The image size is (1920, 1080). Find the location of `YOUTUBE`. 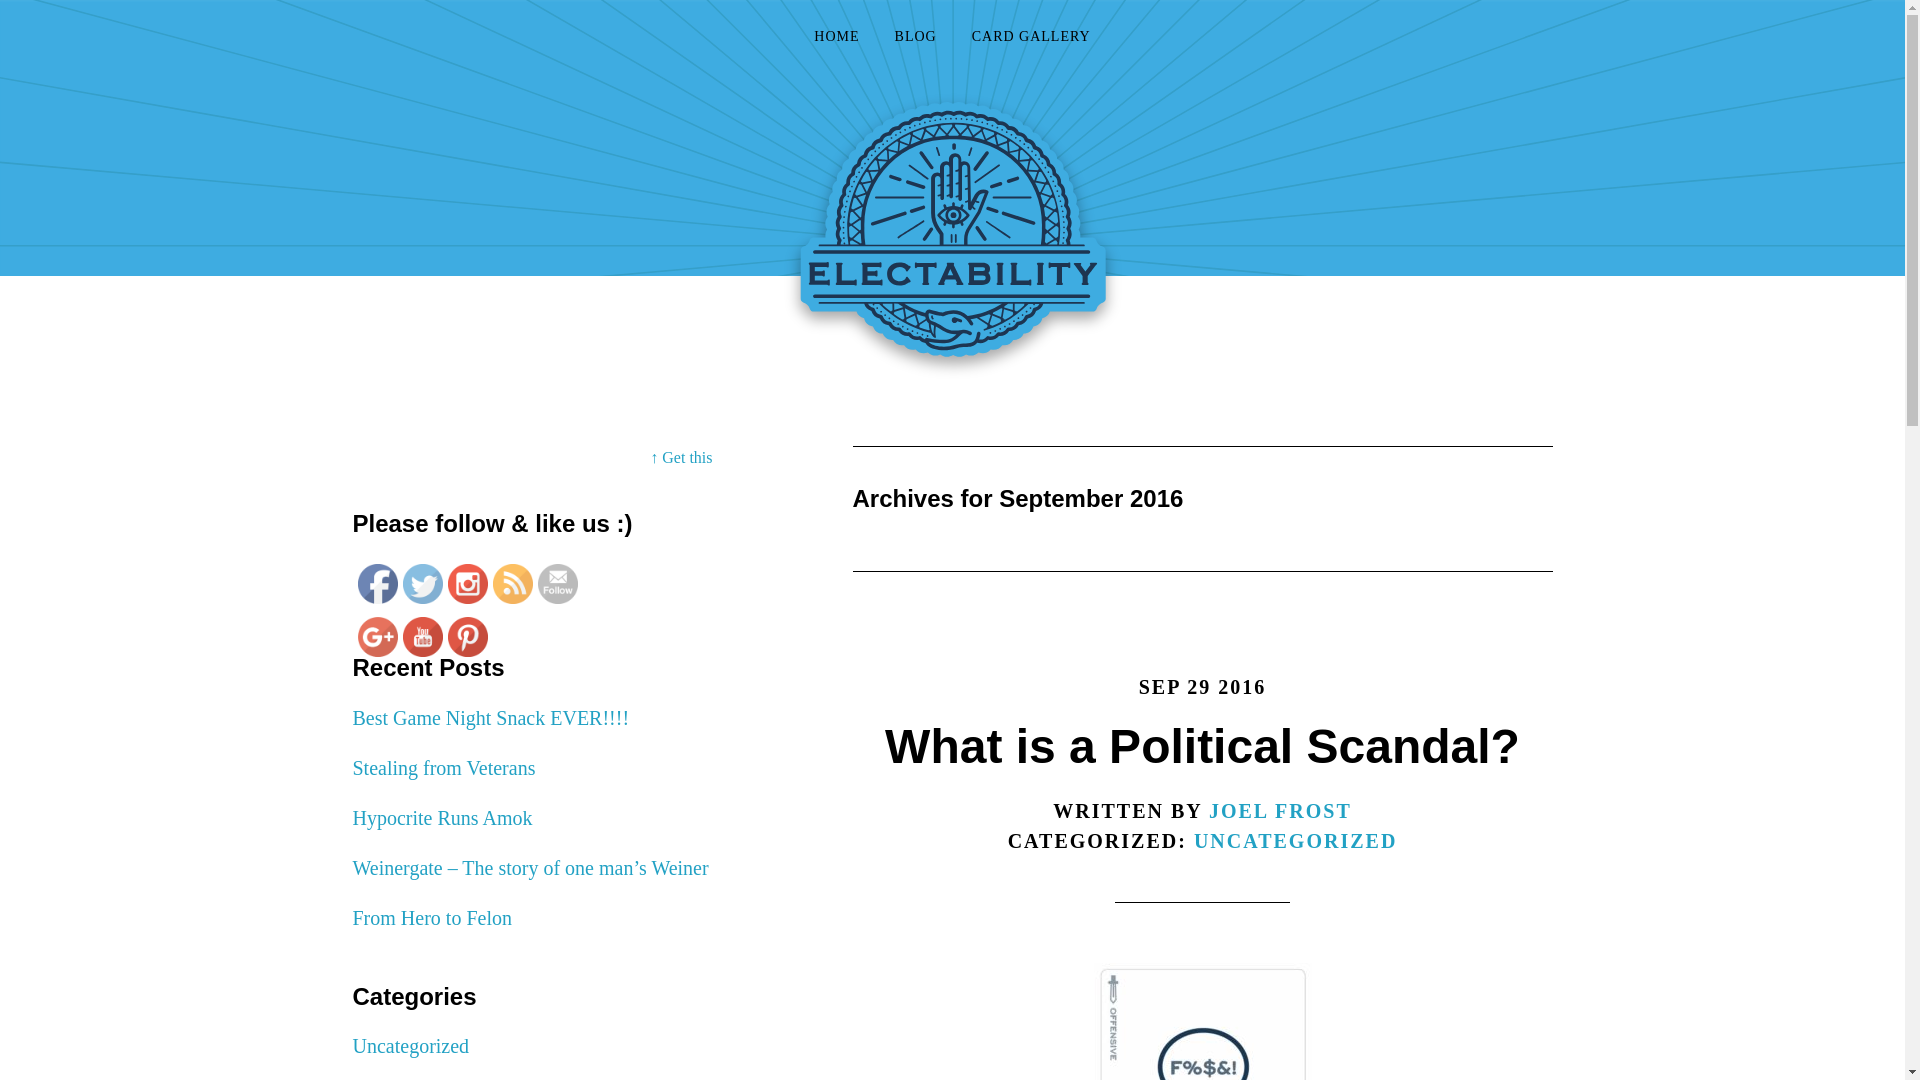

YOUTUBE is located at coordinates (421, 636).